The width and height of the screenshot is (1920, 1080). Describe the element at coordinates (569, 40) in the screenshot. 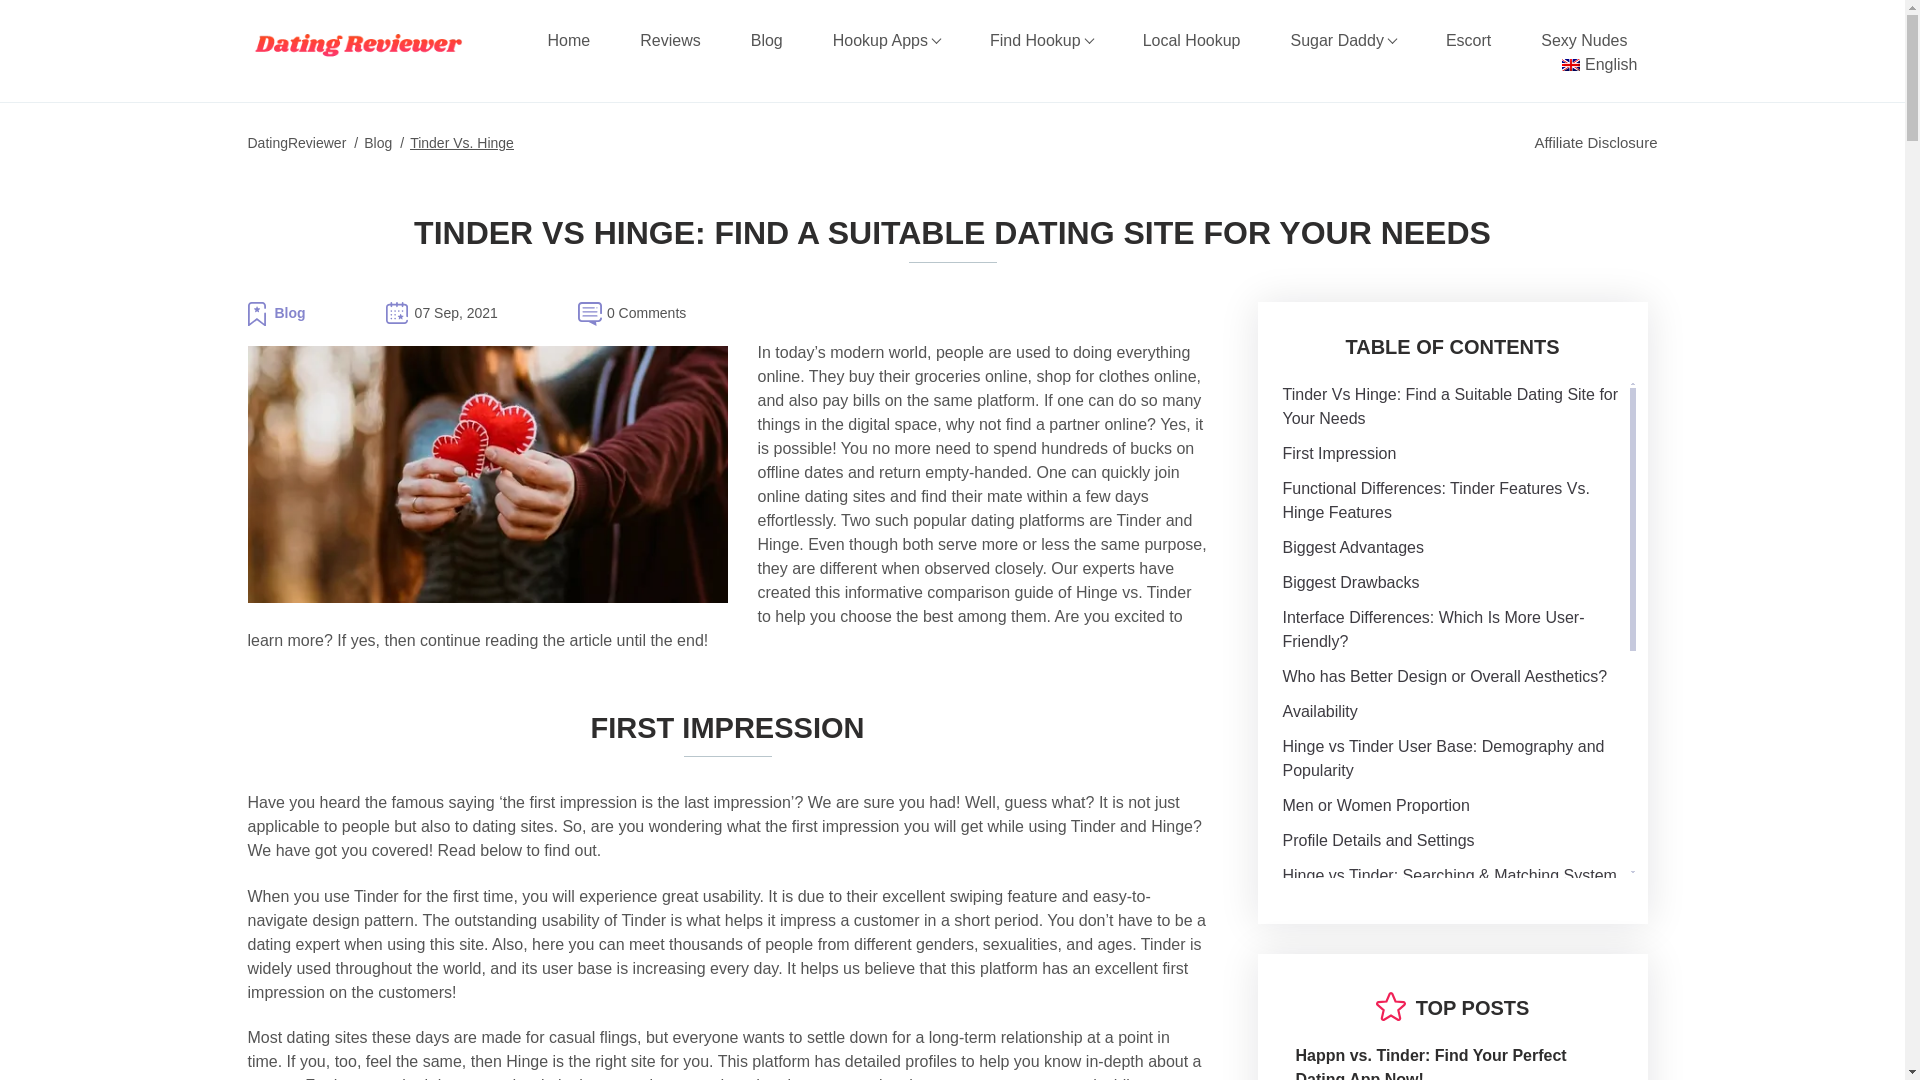

I see `Home` at that location.